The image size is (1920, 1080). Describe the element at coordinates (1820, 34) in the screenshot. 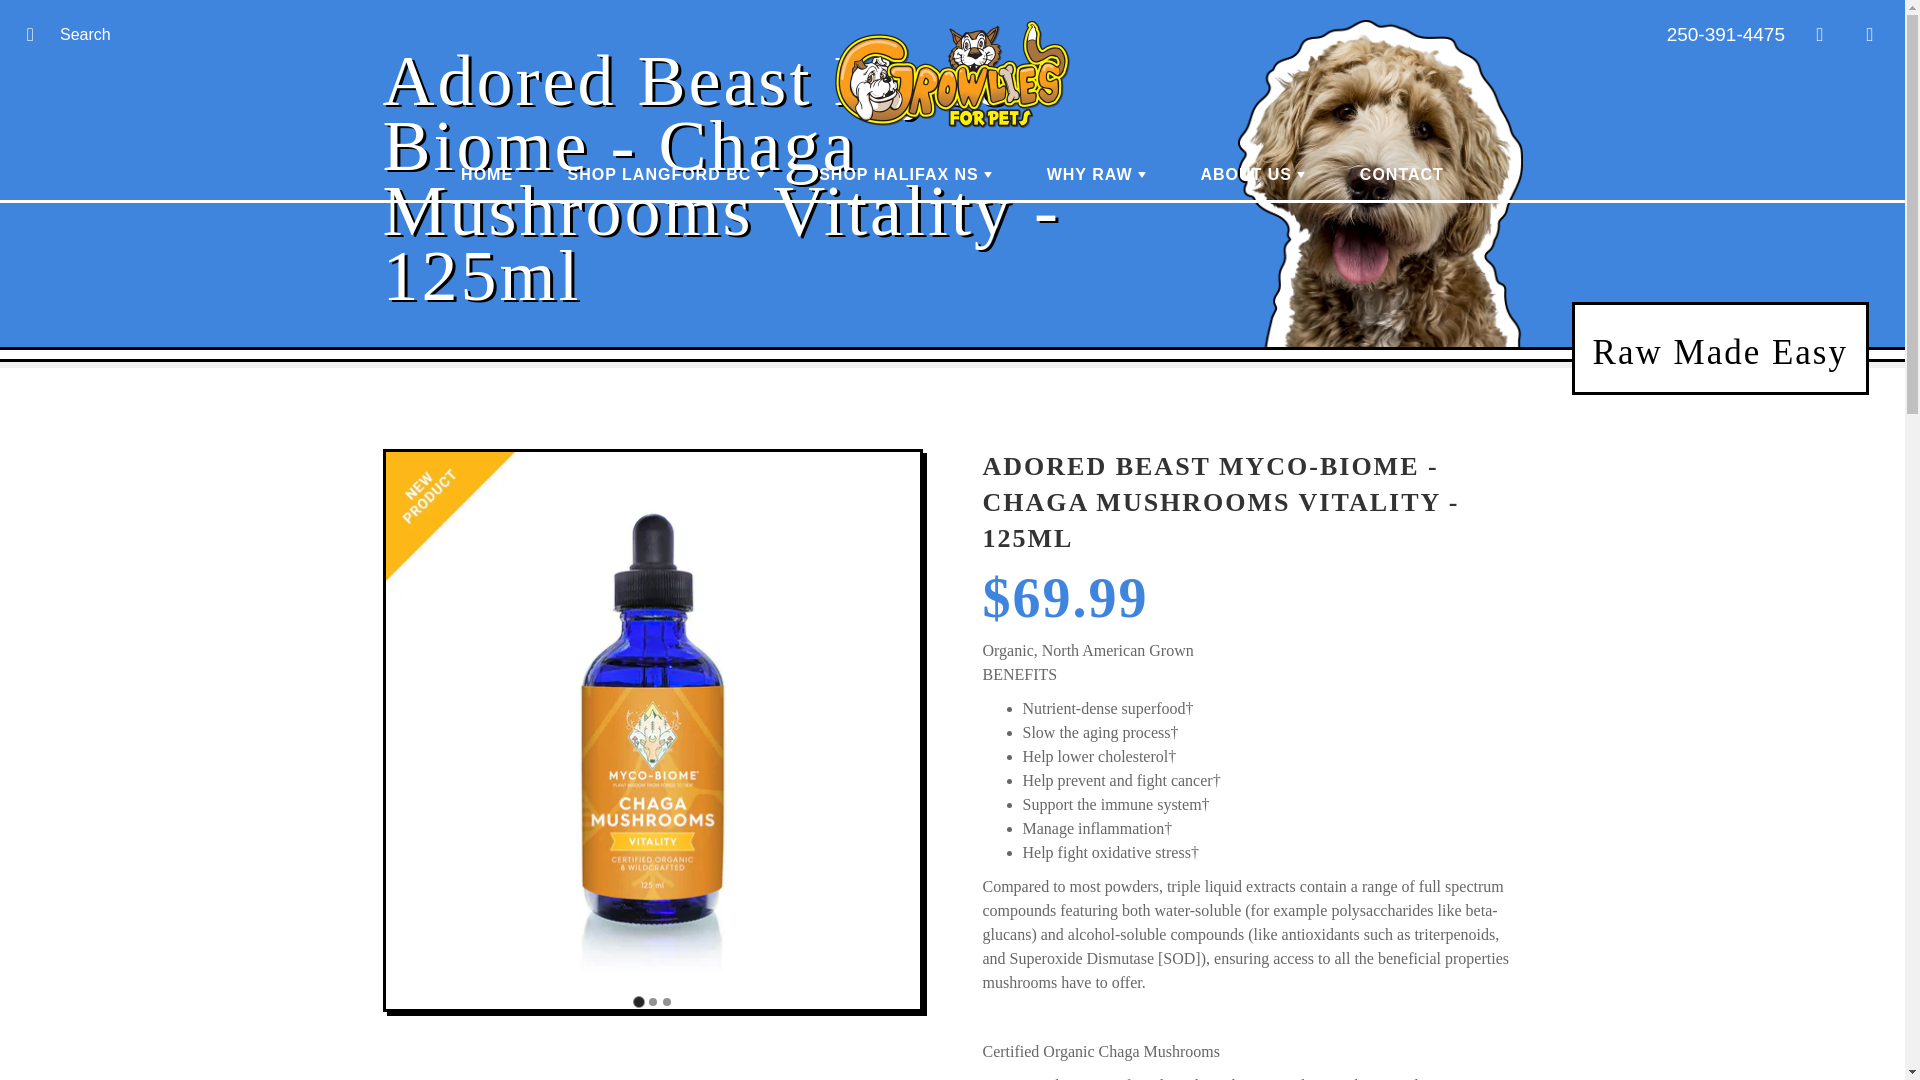

I see `My account` at that location.